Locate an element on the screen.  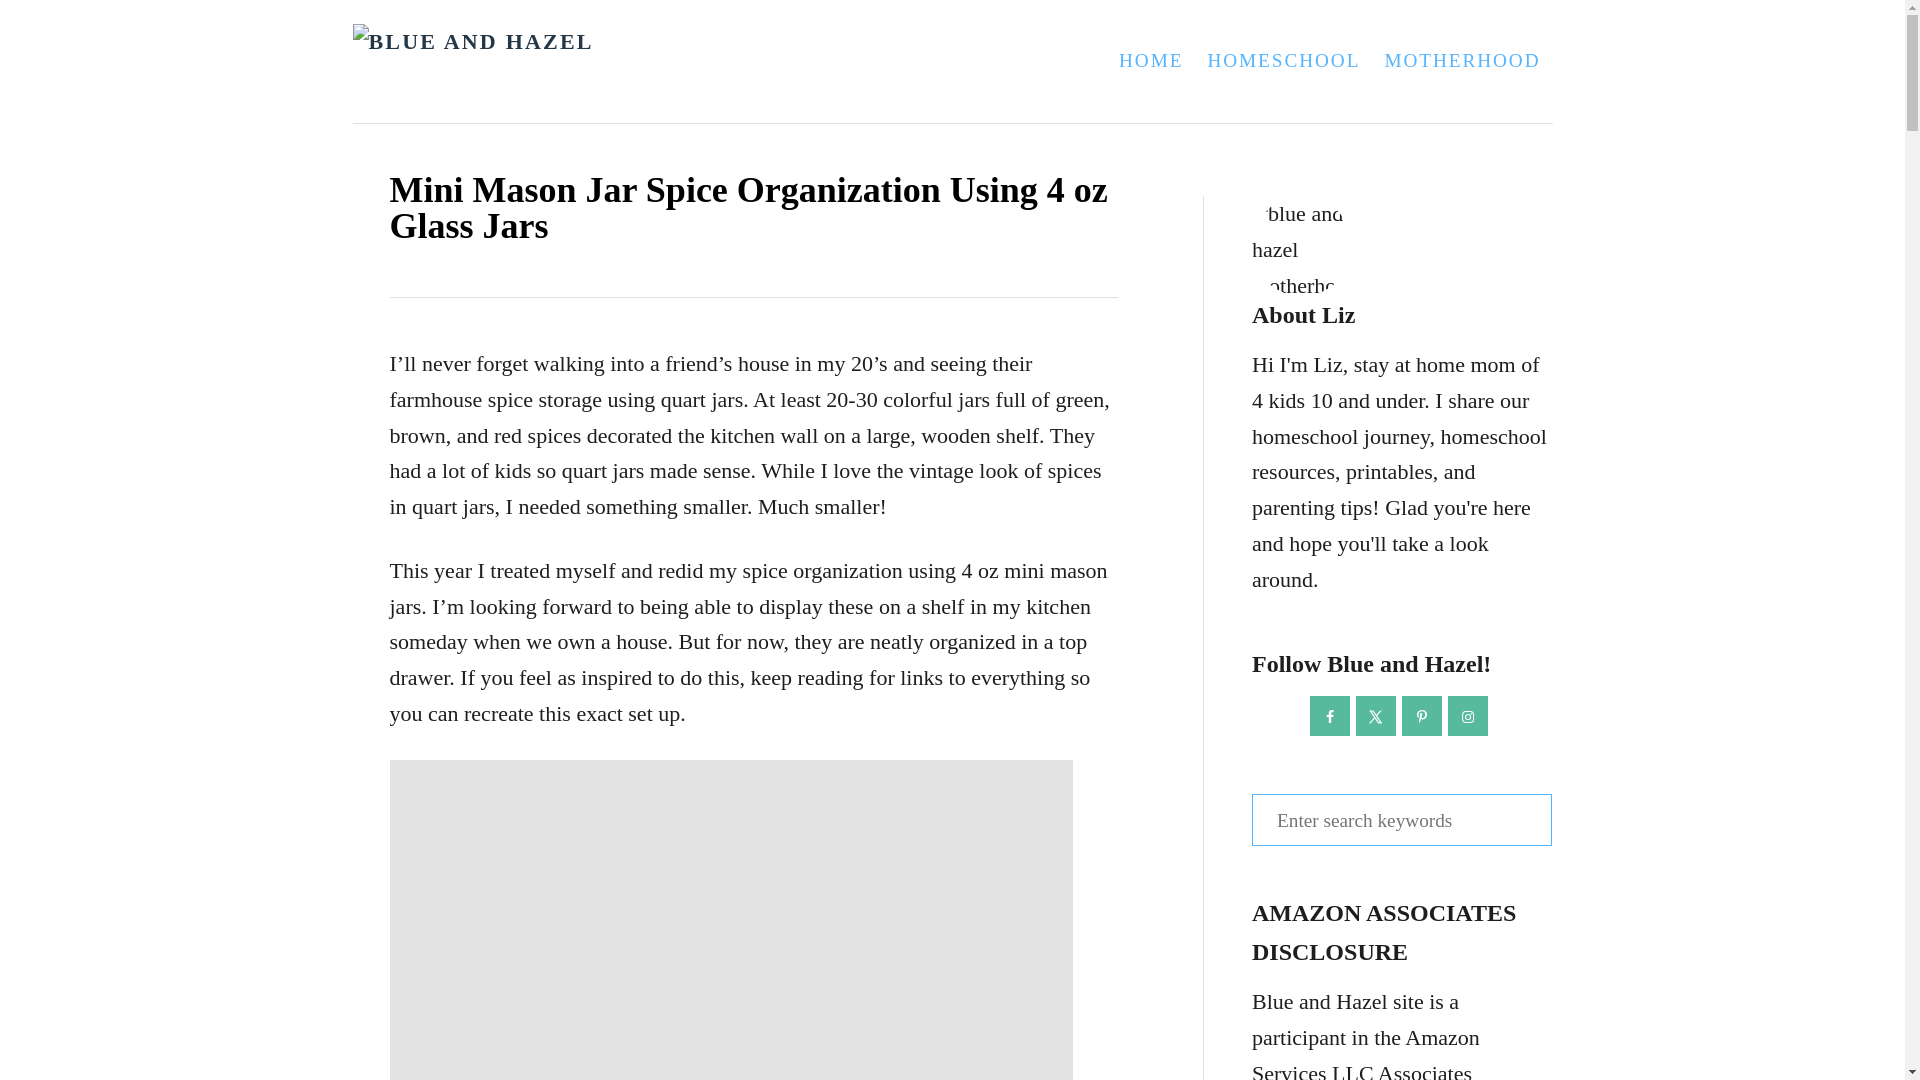
MOTHERHOOD is located at coordinates (1462, 60).